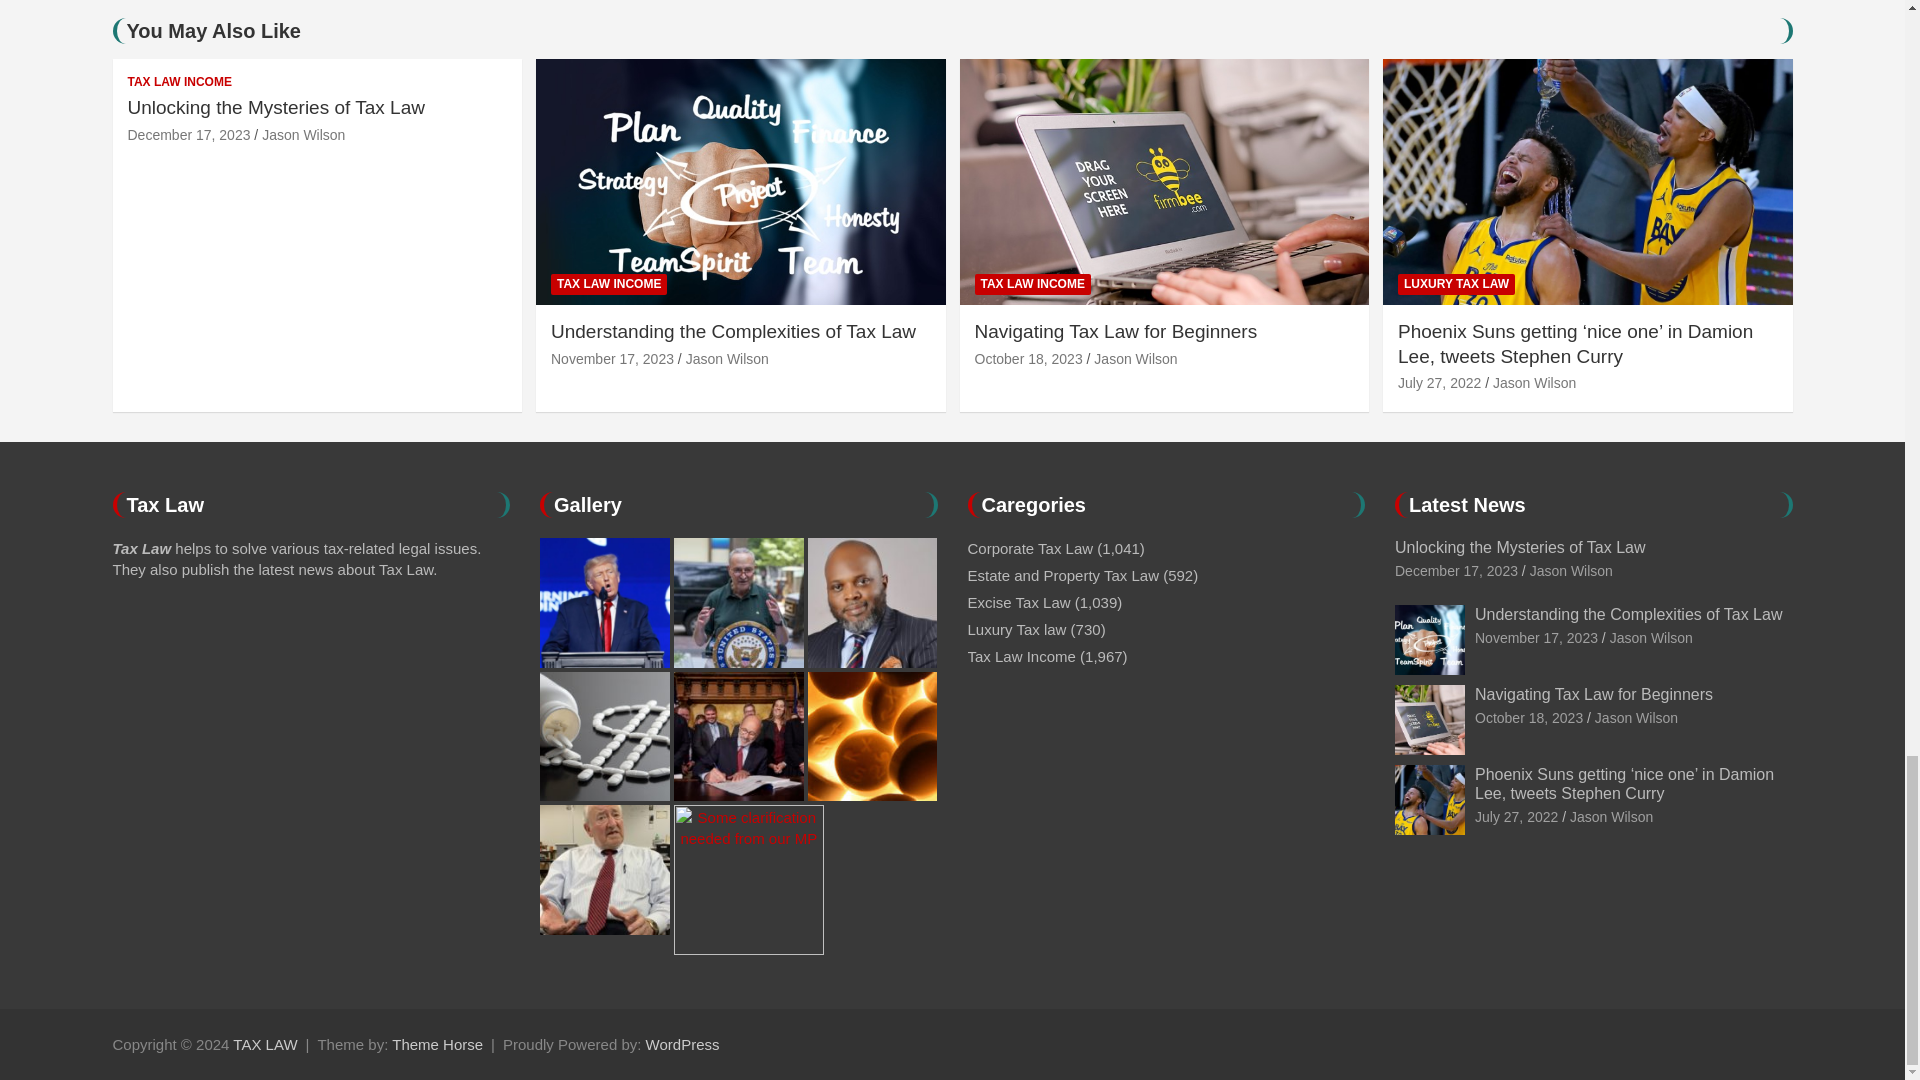 This screenshot has width=1920, height=1080. Describe the element at coordinates (190, 134) in the screenshot. I see `Unlocking the Mysteries of Tax Law` at that location.